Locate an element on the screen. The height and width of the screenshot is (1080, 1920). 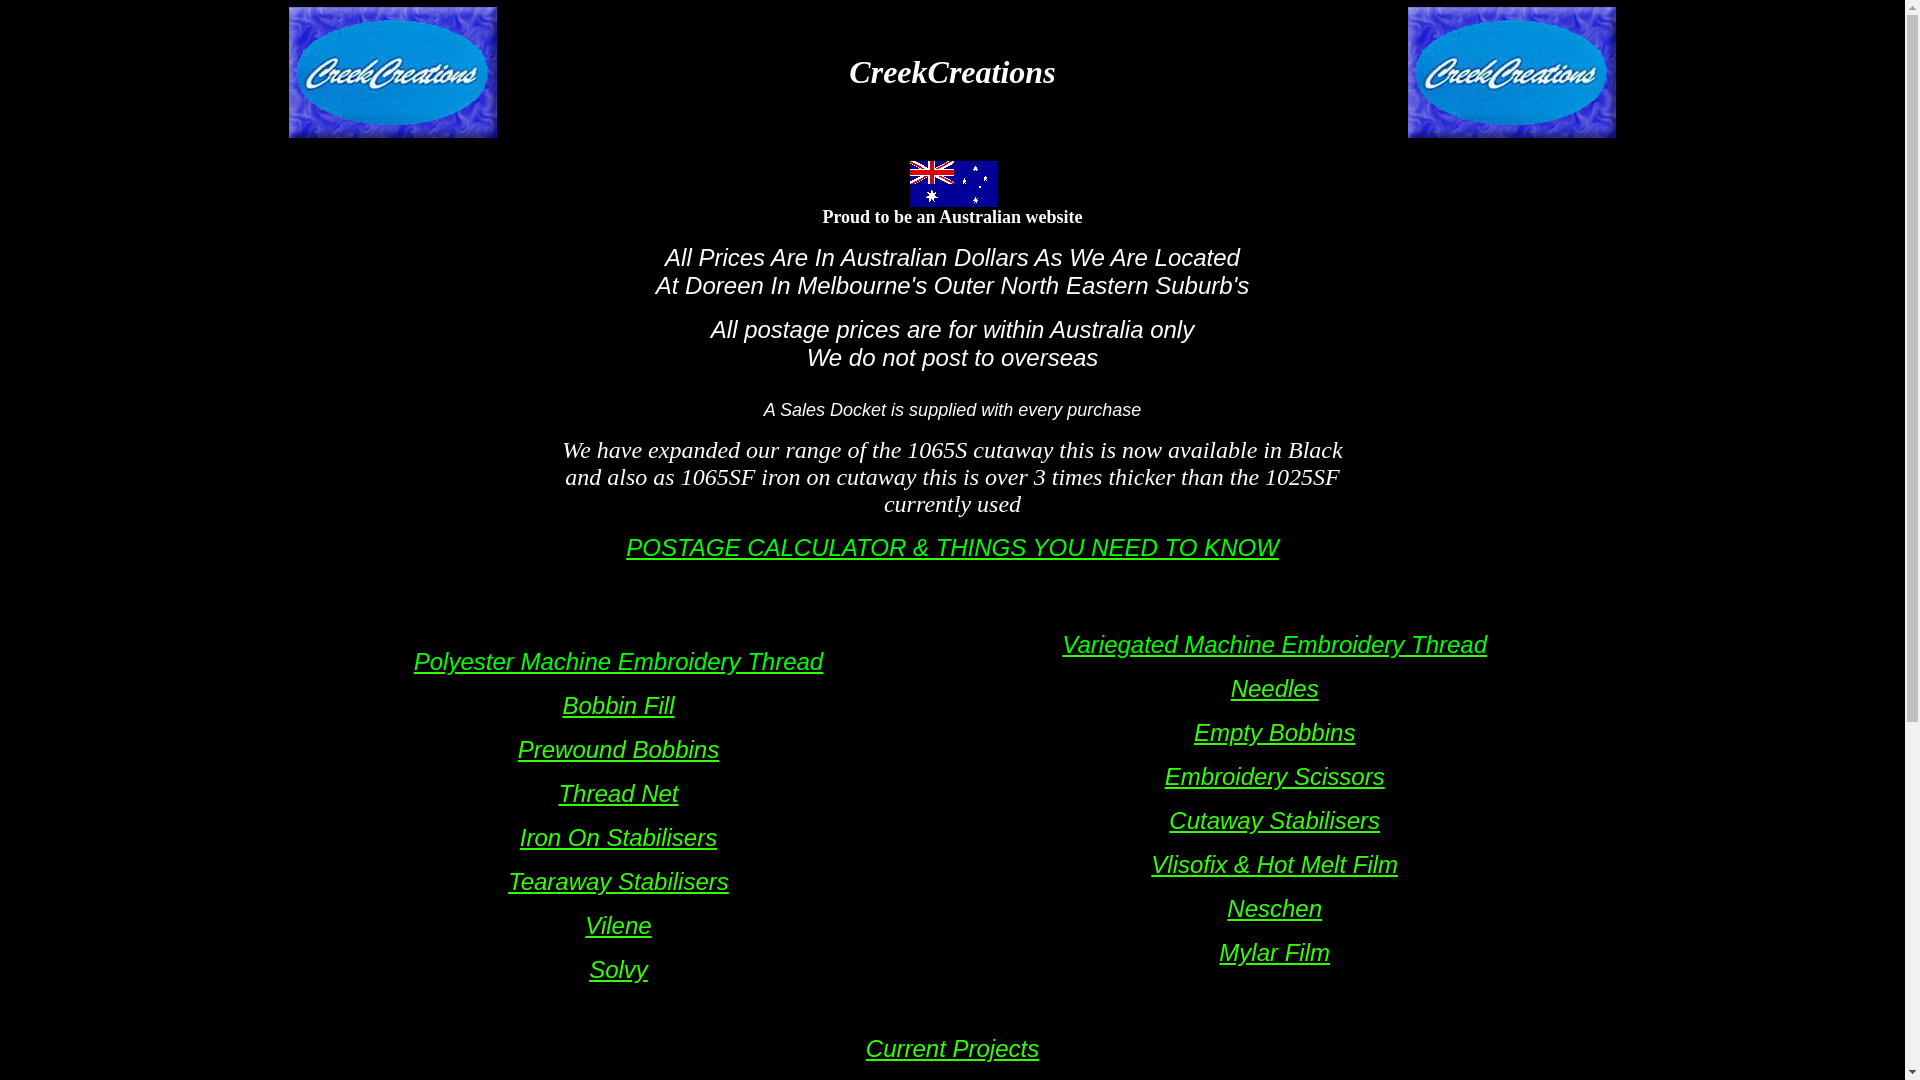
Neschen is located at coordinates (1274, 907).